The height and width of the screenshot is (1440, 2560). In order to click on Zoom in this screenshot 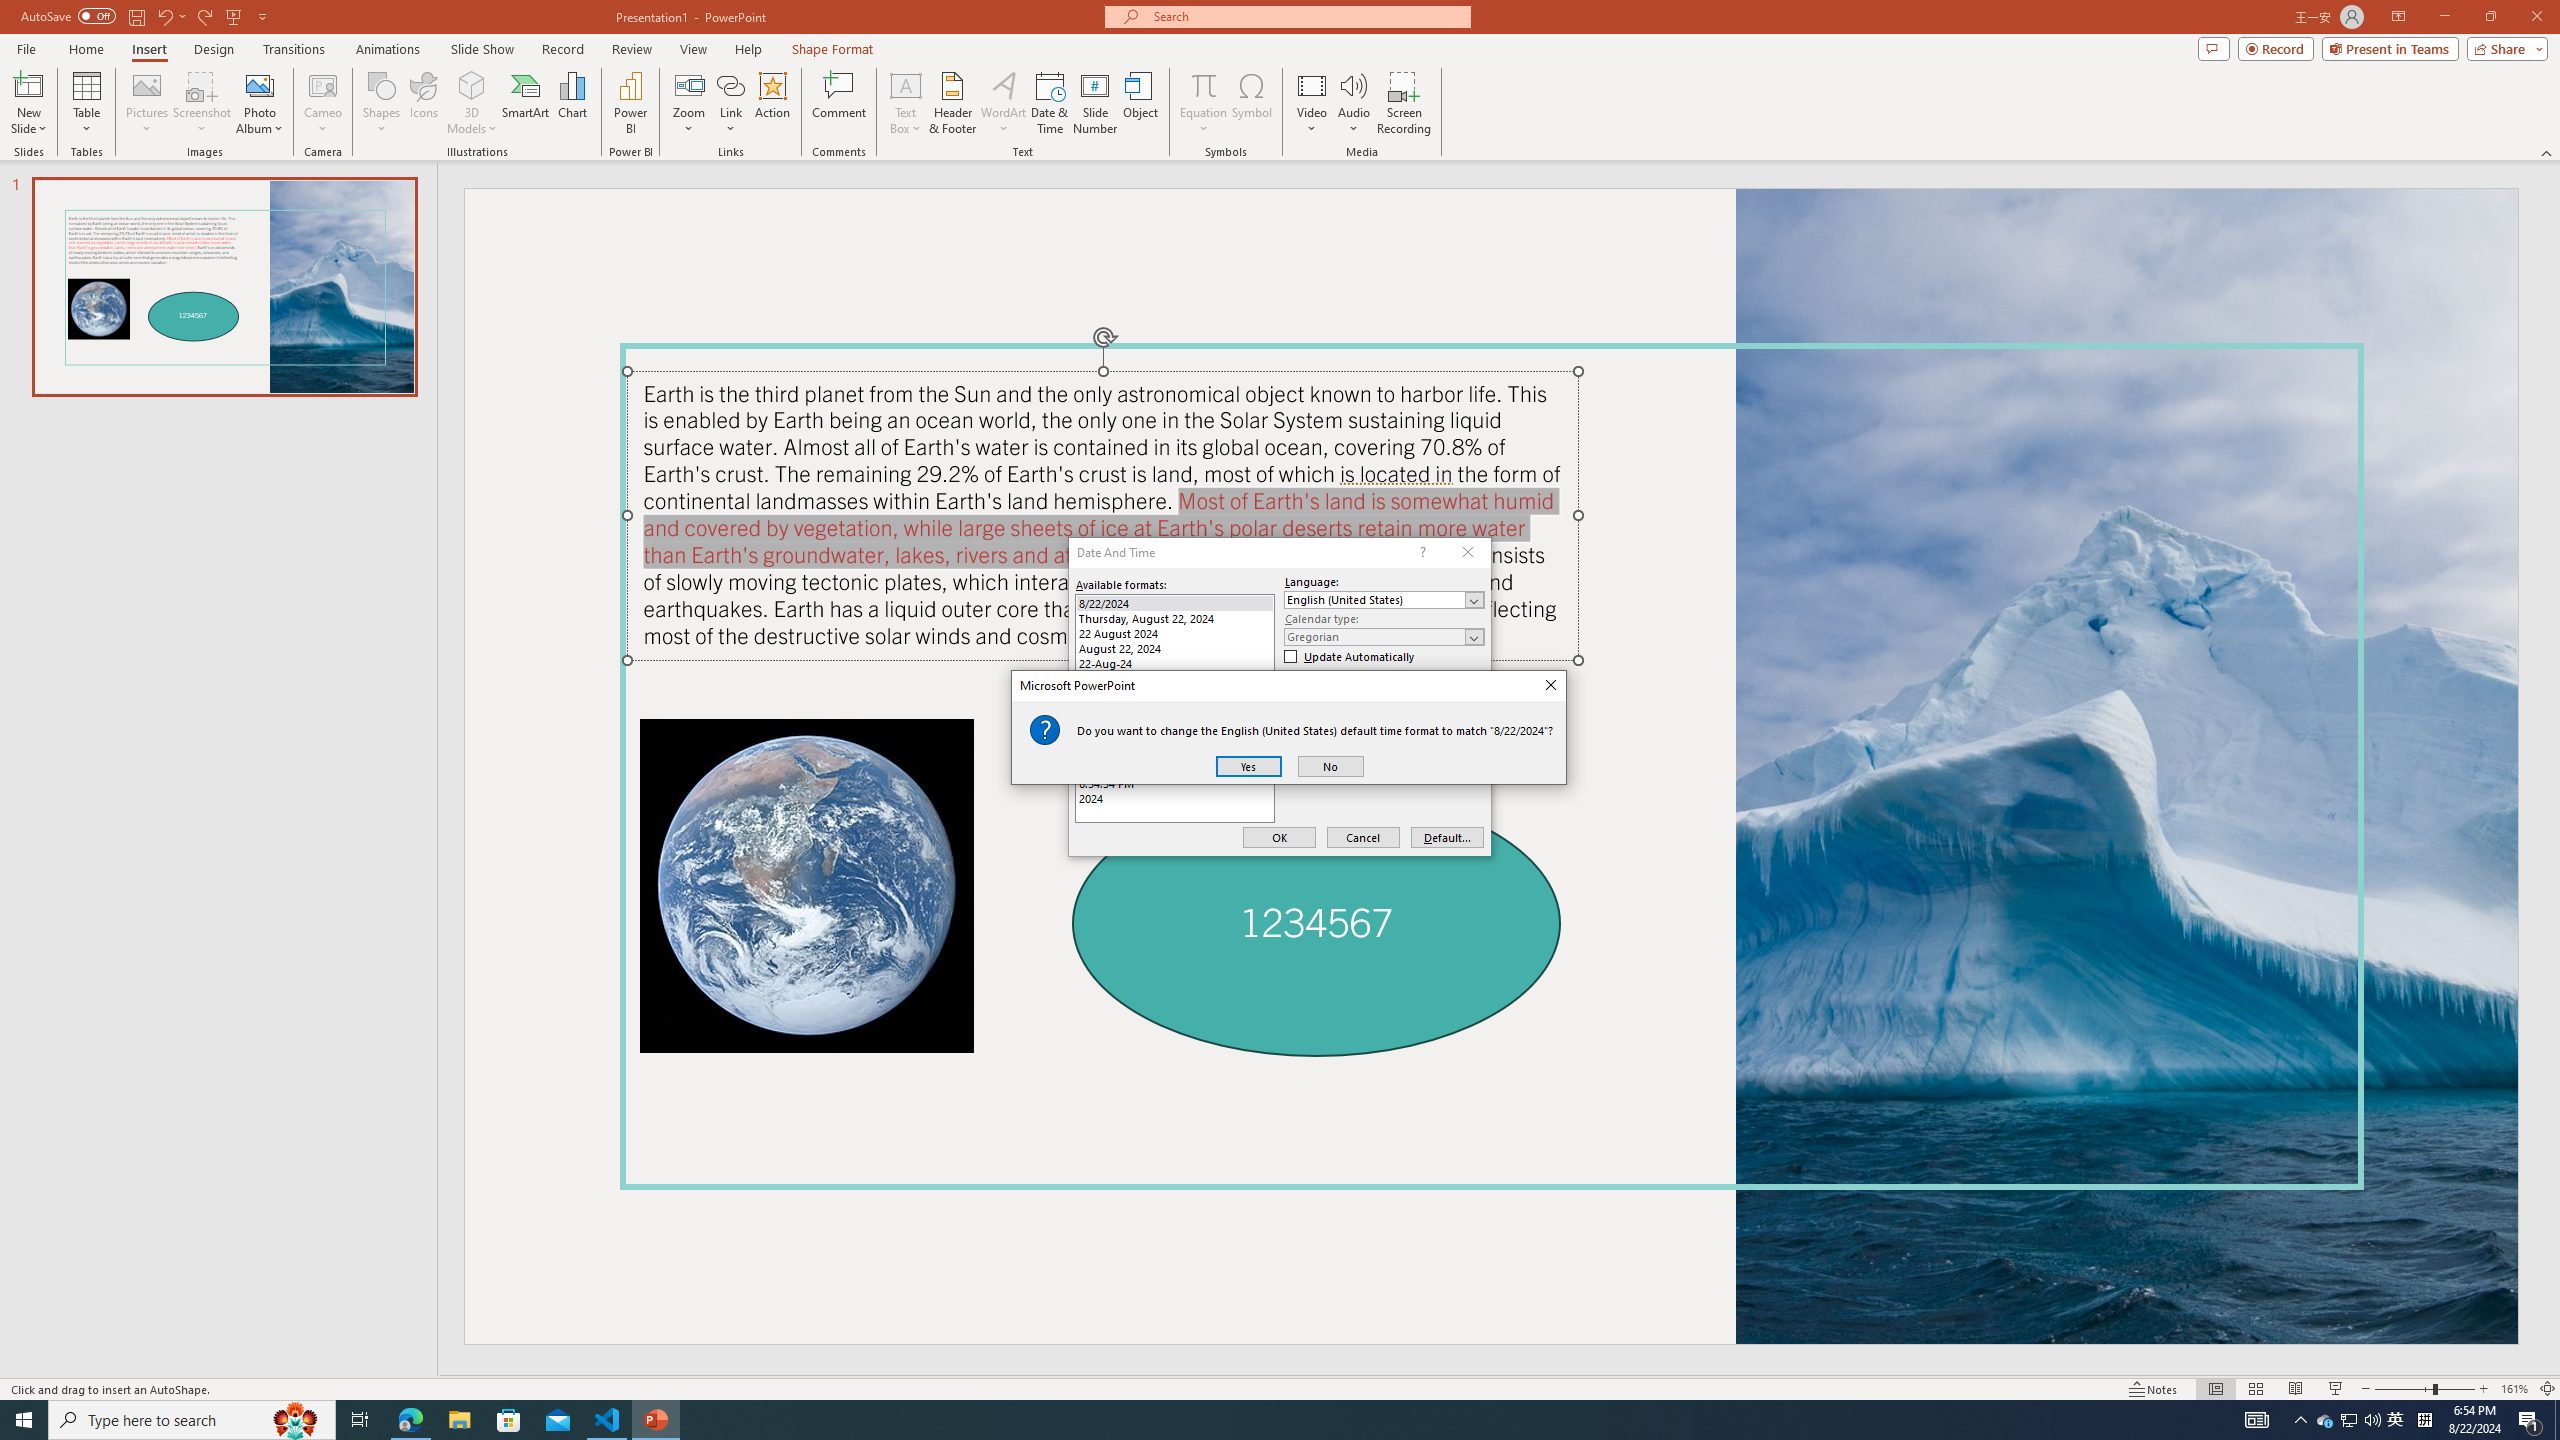, I will do `click(1404, 103)`.